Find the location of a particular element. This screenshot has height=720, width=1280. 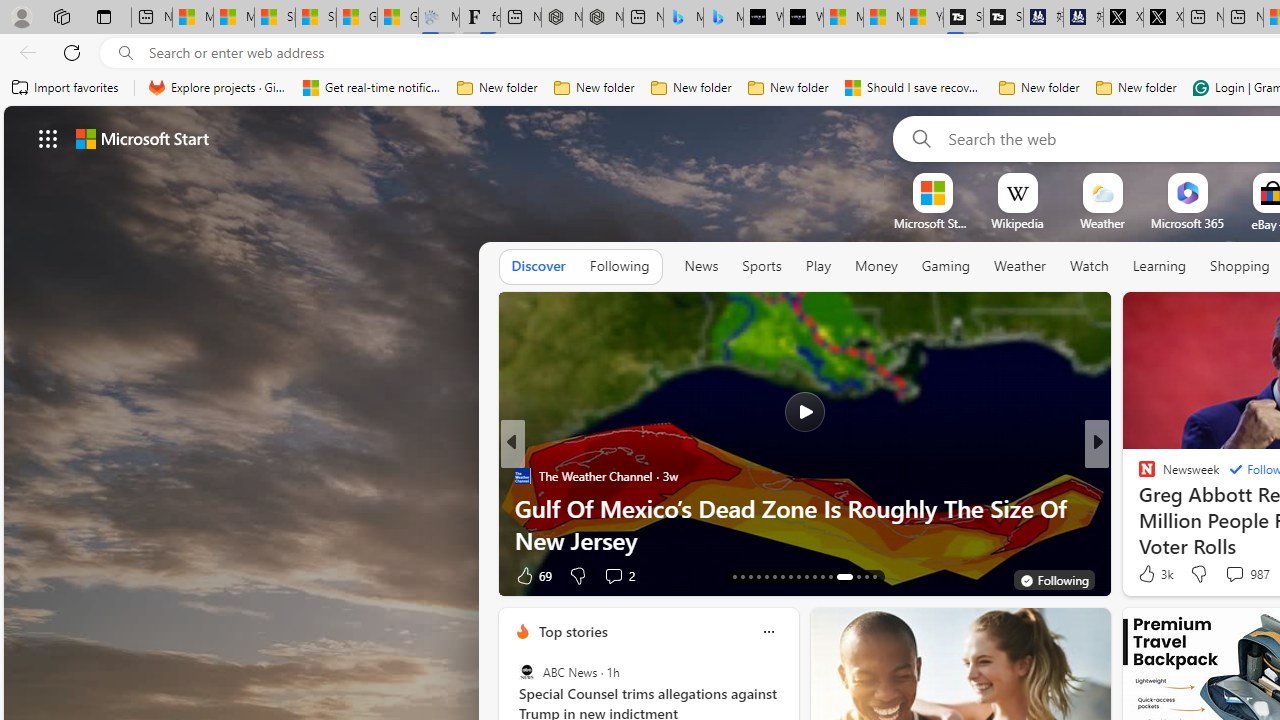

The Weather Channel is located at coordinates (522, 476).